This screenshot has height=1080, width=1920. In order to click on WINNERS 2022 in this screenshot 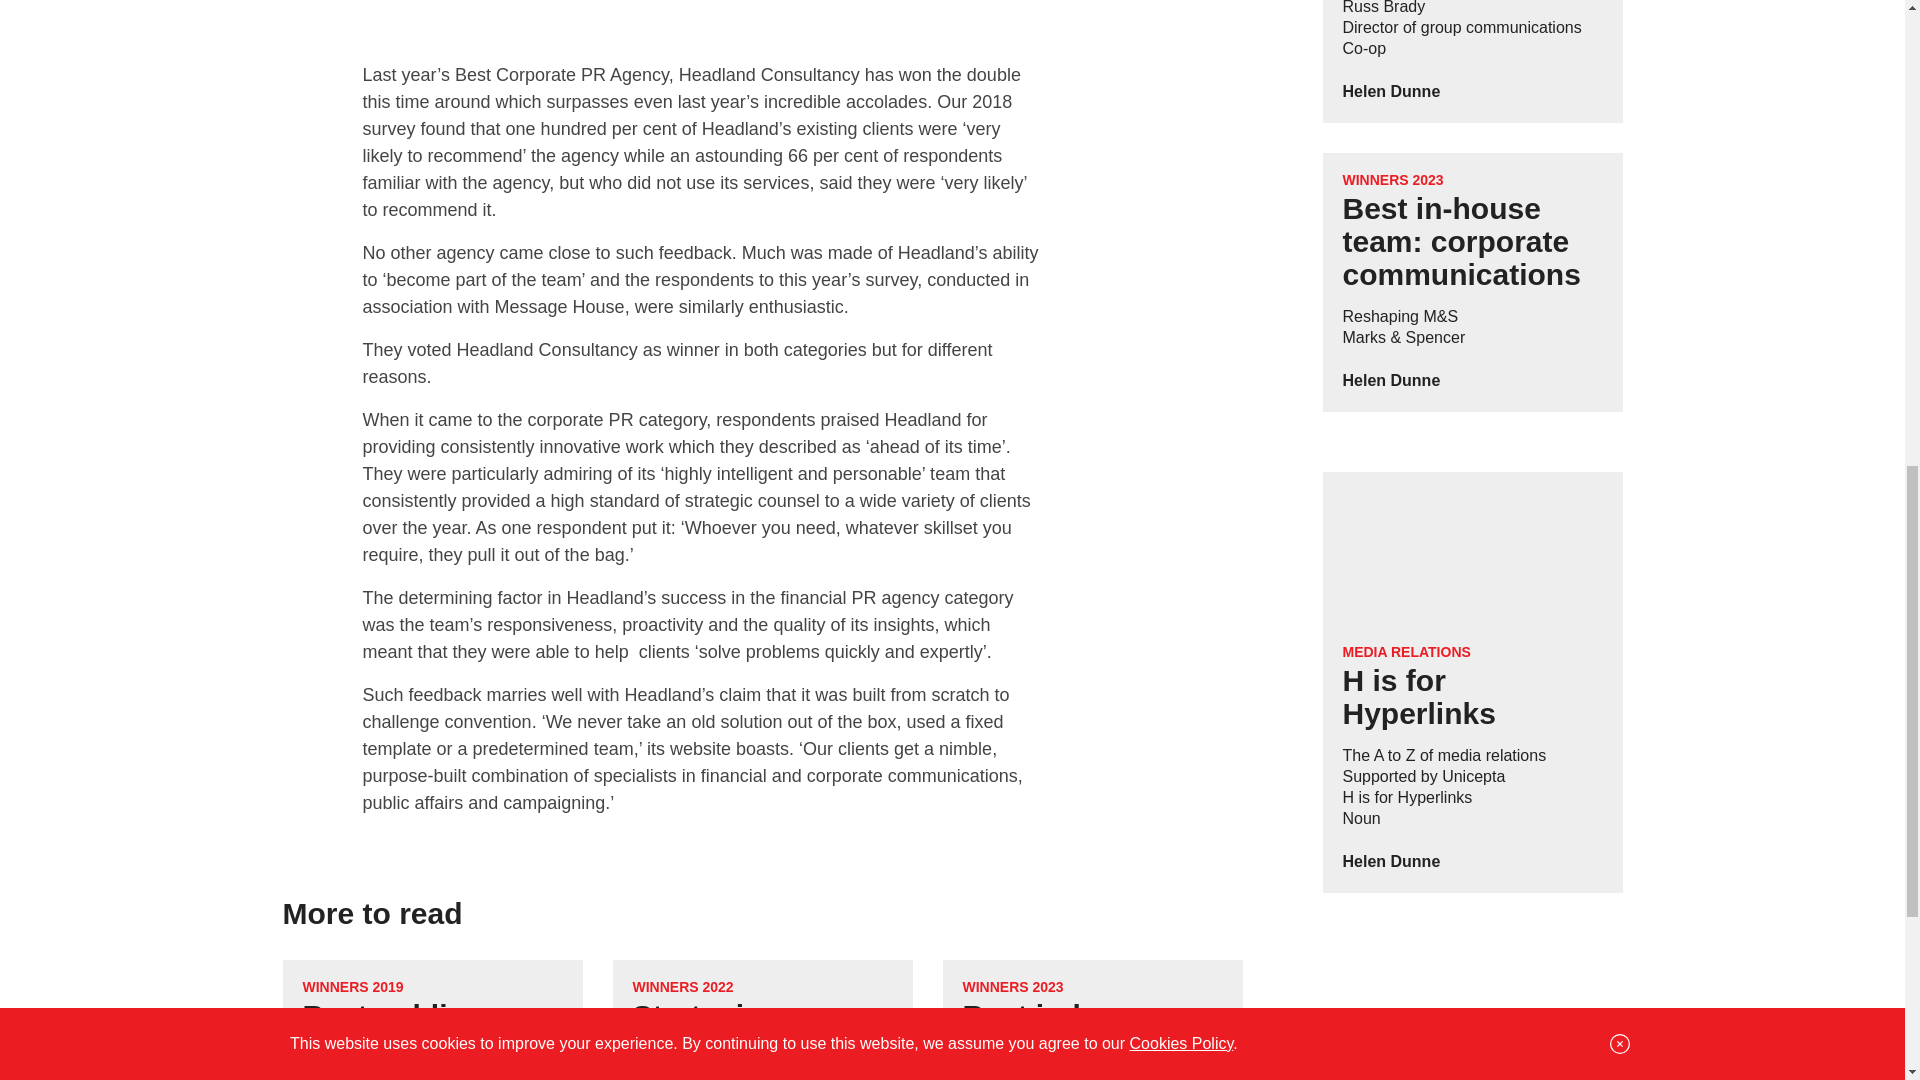, I will do `click(682, 986)`.